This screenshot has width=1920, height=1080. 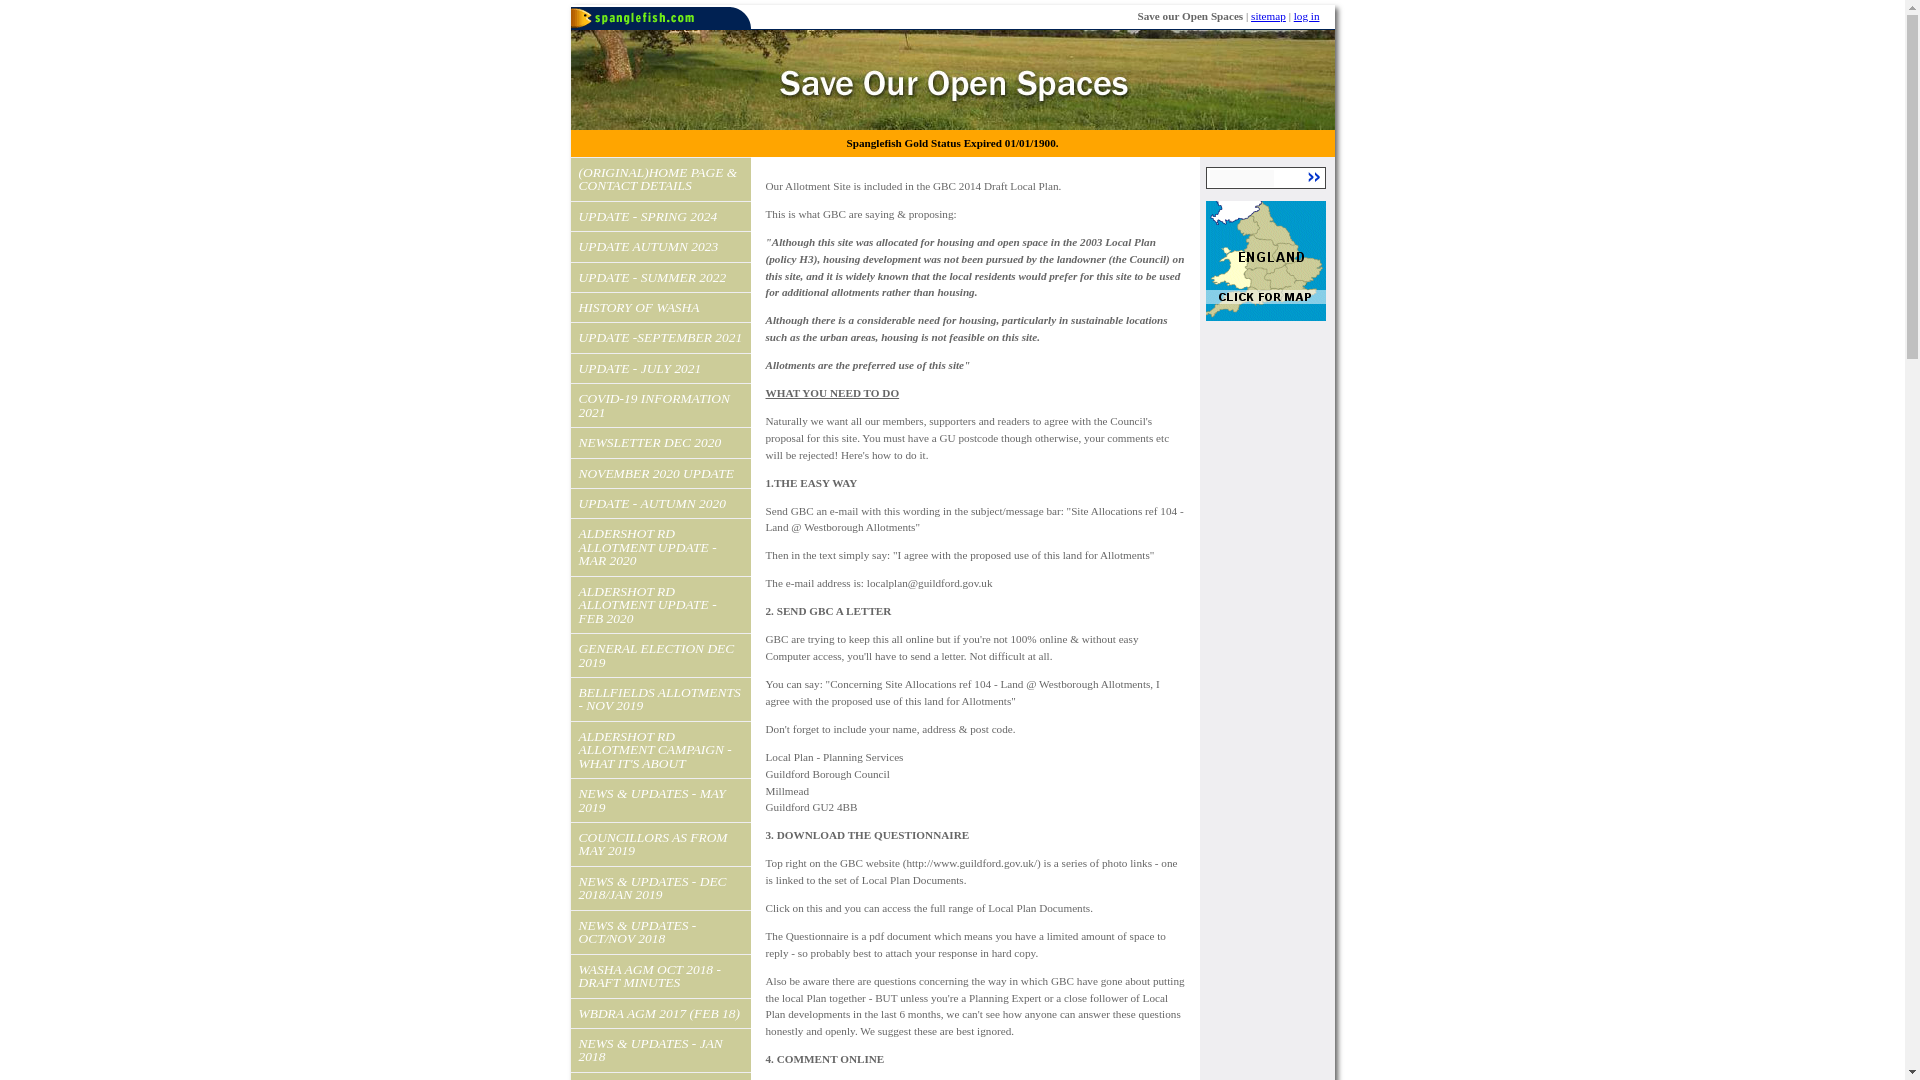 I want to click on ALDERSHOT RD ALLOTMENT CAMPAIGN - WHAT IT'S ABOUT, so click(x=660, y=750).